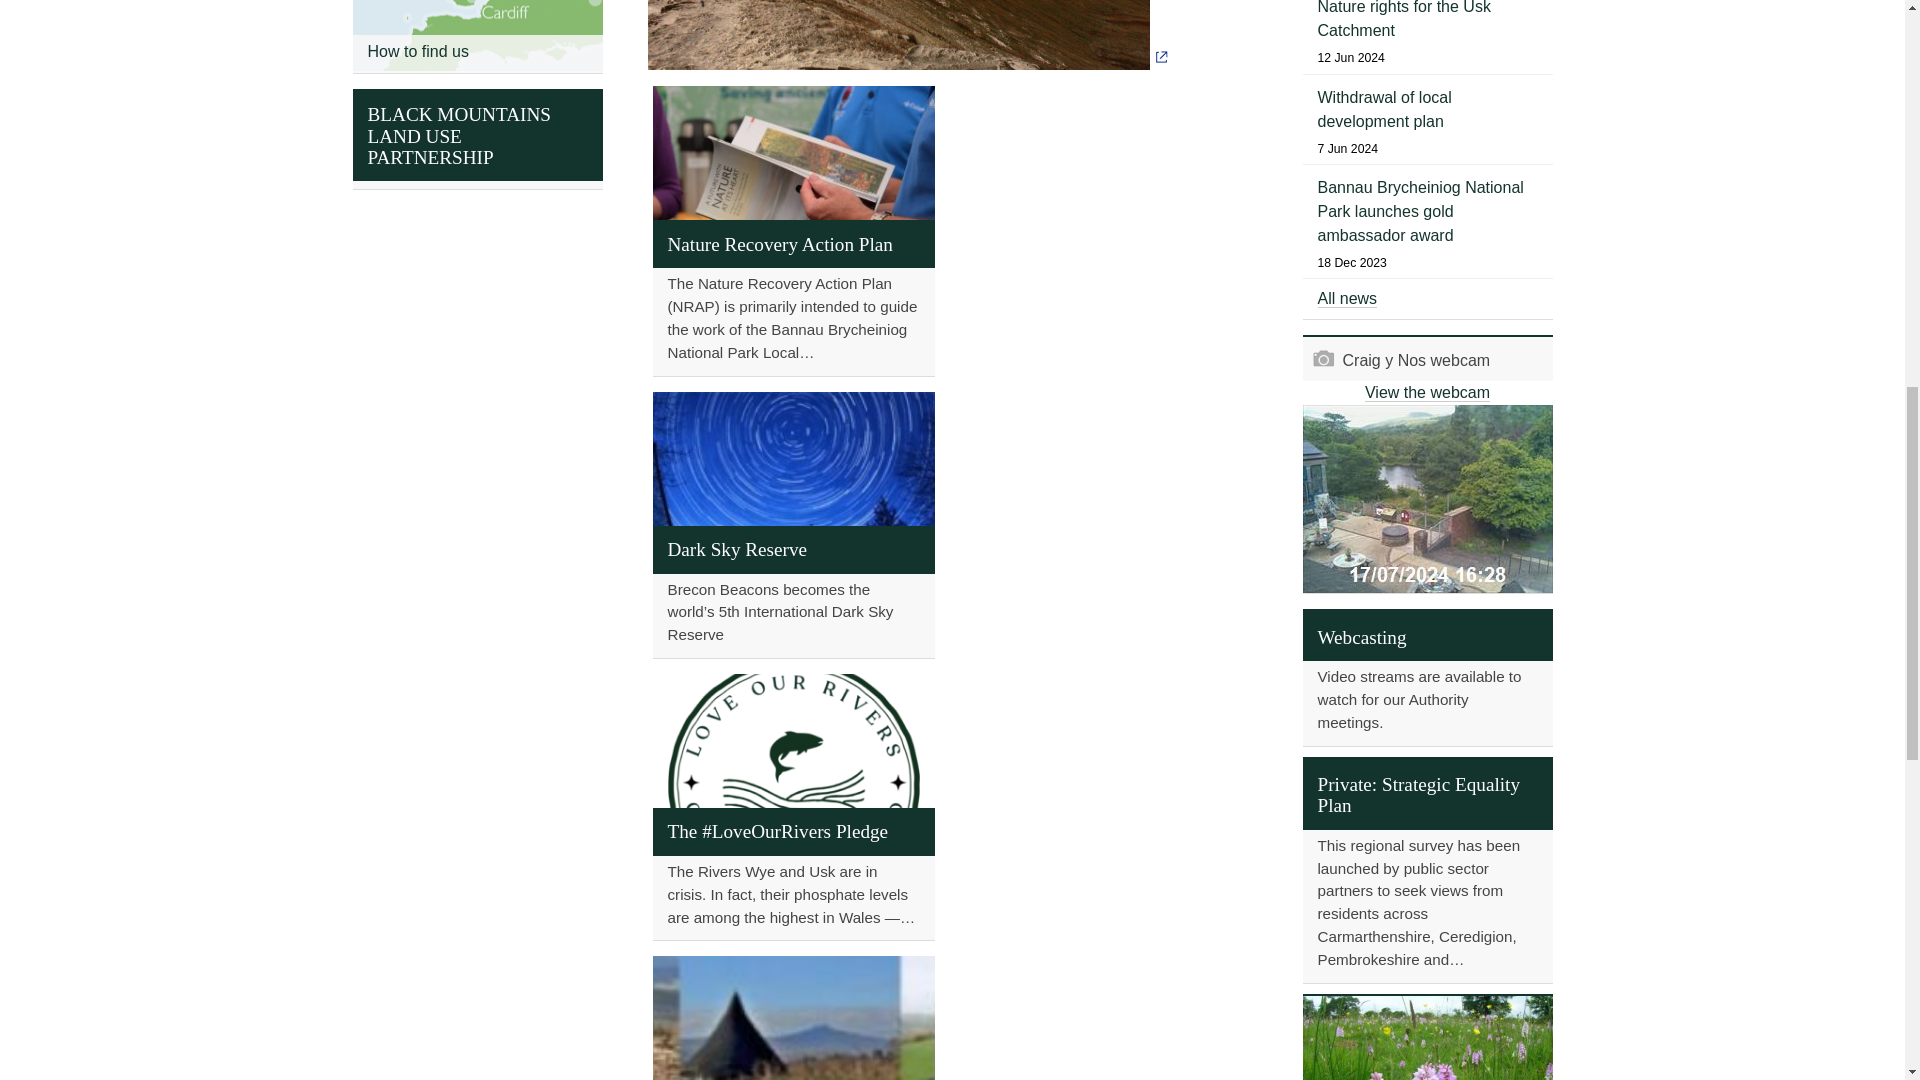 Image resolution: width=1920 pixels, height=1080 pixels. What do you see at coordinates (792, 1018) in the screenshot?
I see `Historic Environment Action Plan` at bounding box center [792, 1018].